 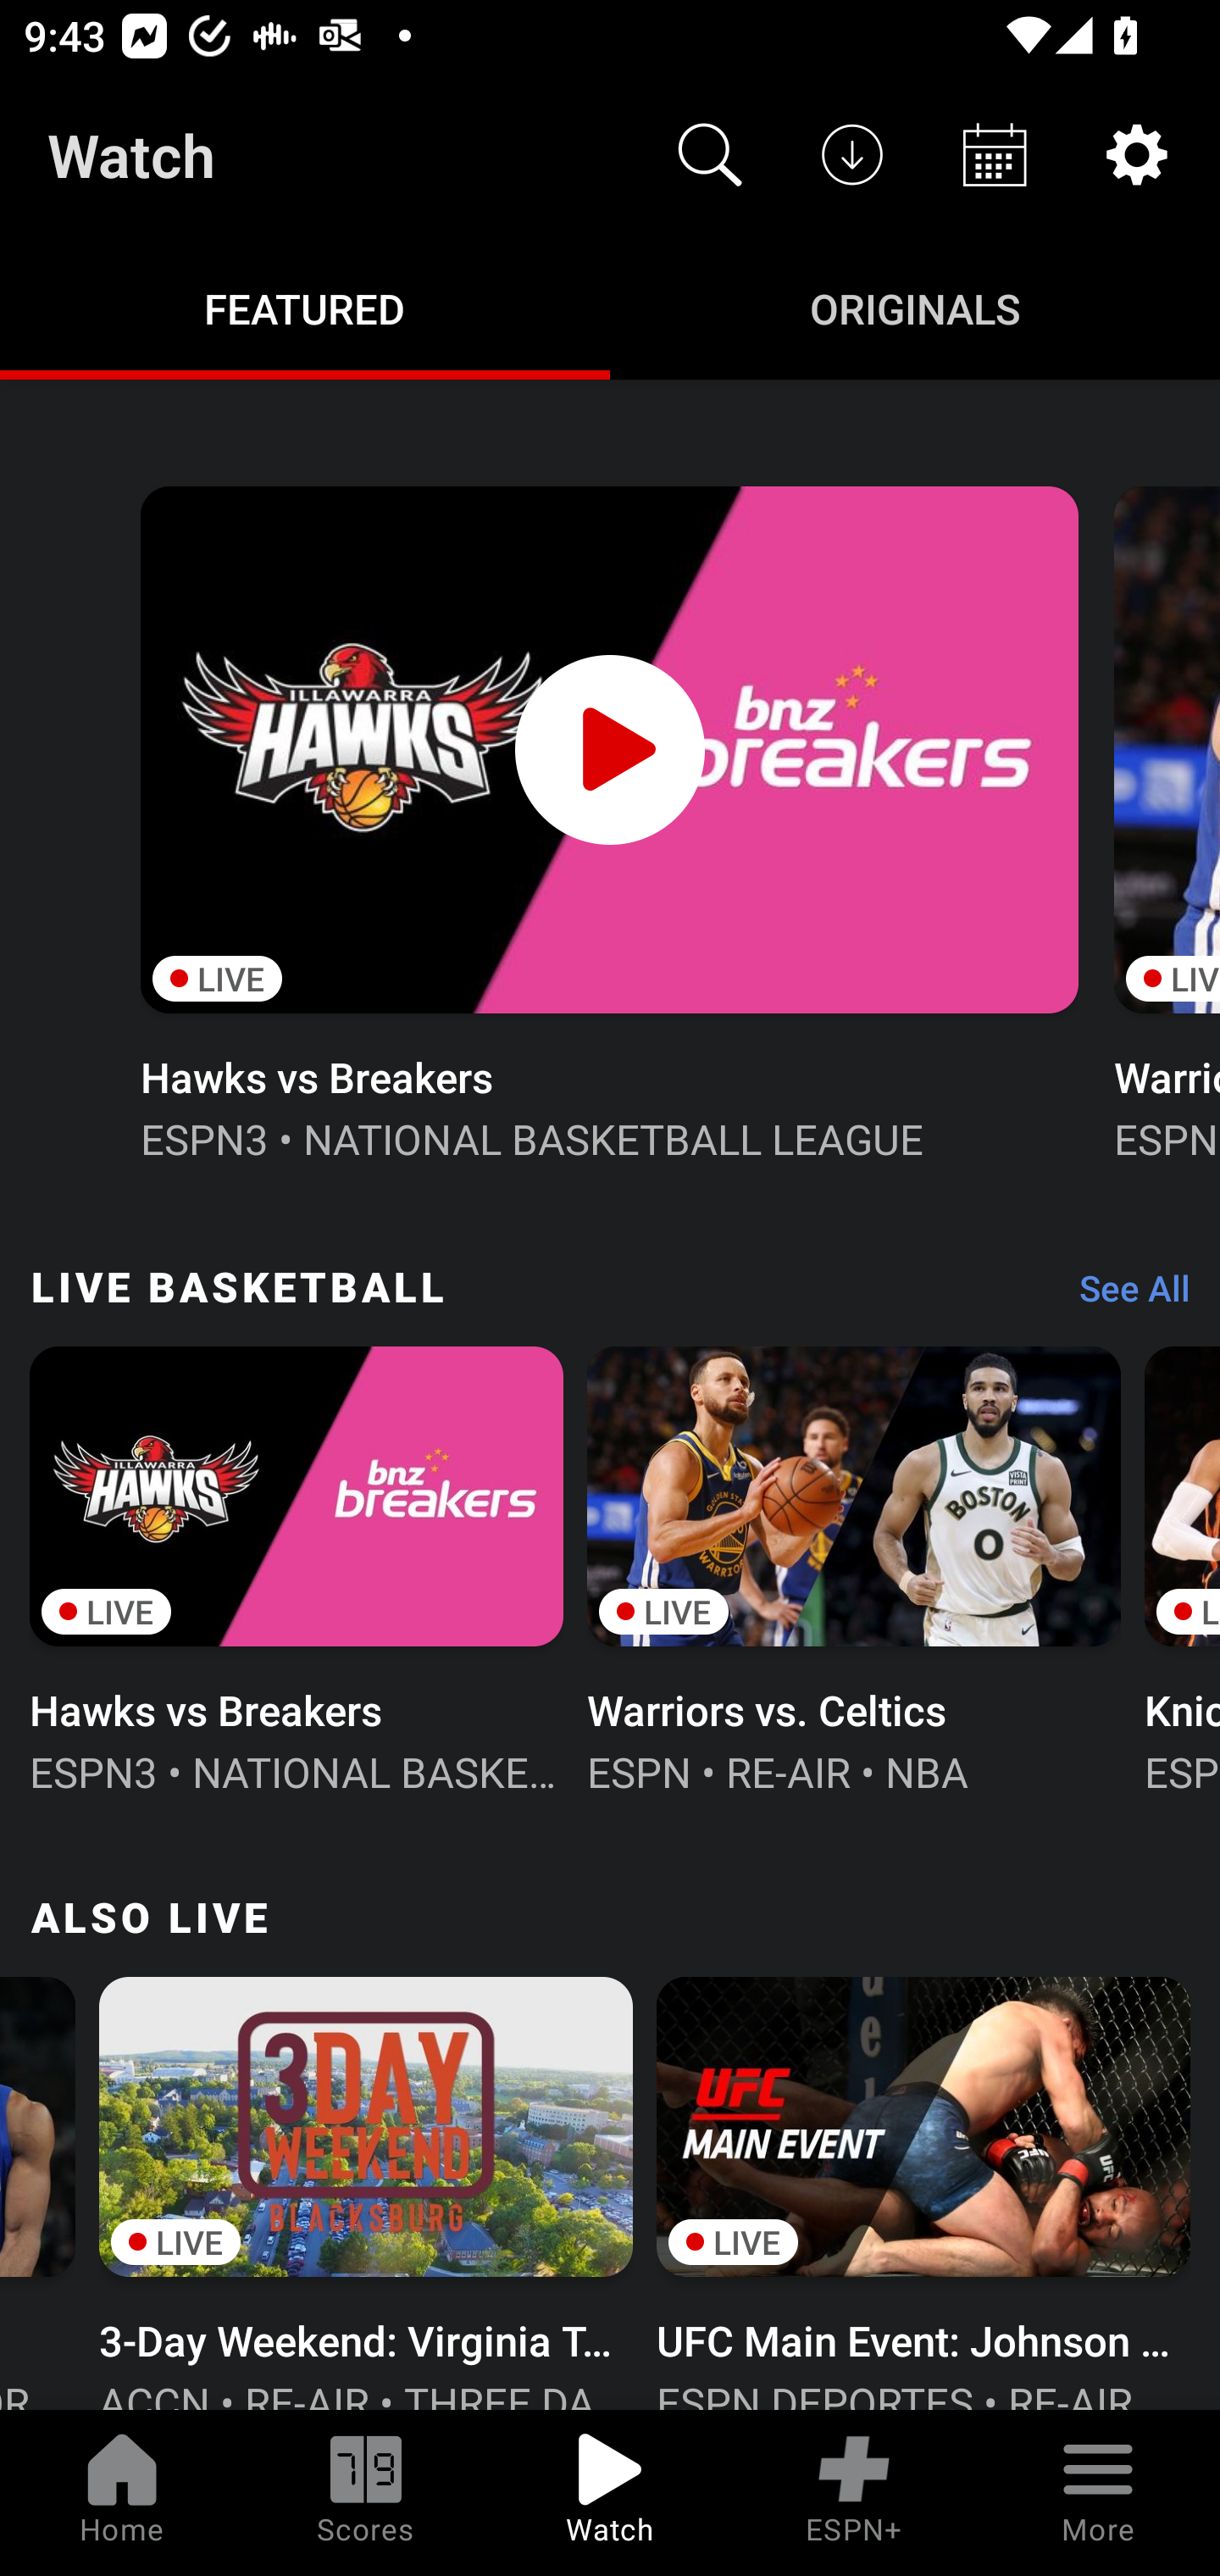 What do you see at coordinates (852, 154) in the screenshot?
I see `Downloads` at bounding box center [852, 154].